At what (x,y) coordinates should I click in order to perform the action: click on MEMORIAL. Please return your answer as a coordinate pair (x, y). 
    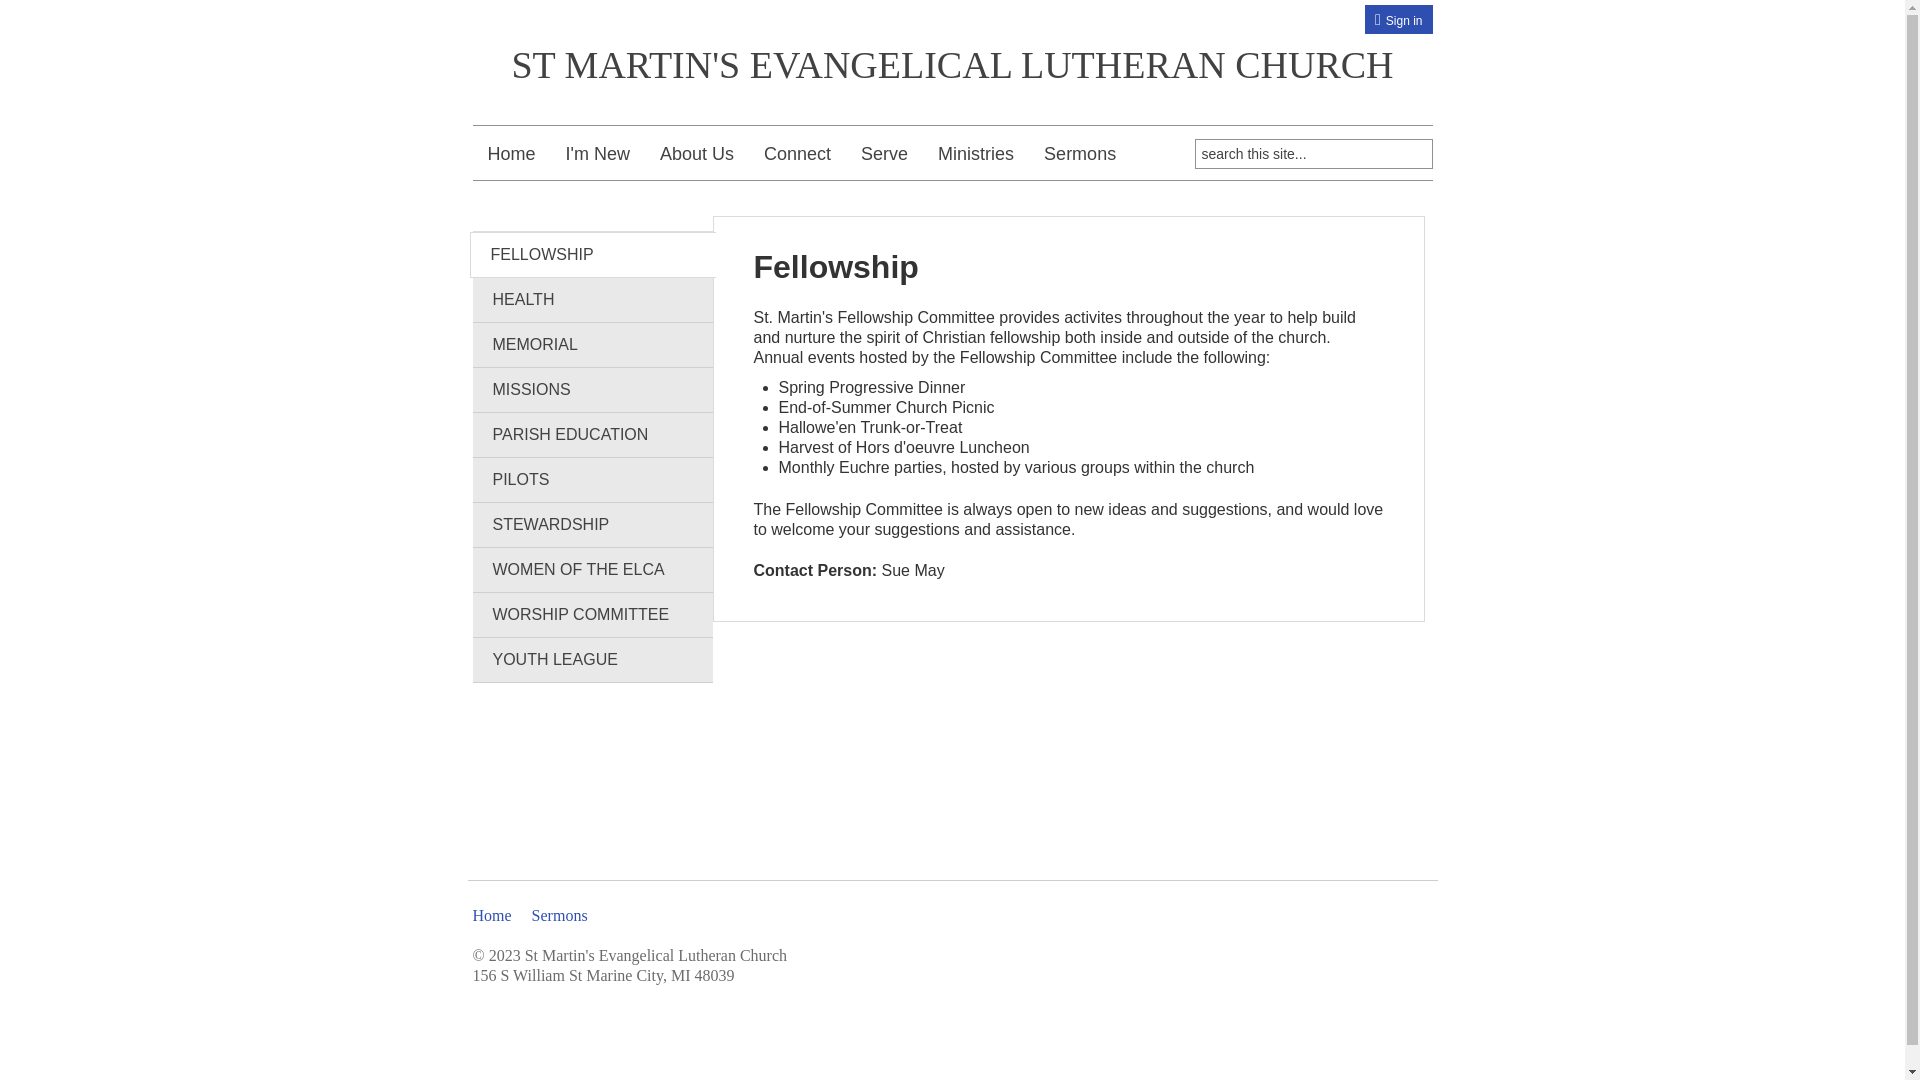
    Looking at the image, I should click on (592, 345).